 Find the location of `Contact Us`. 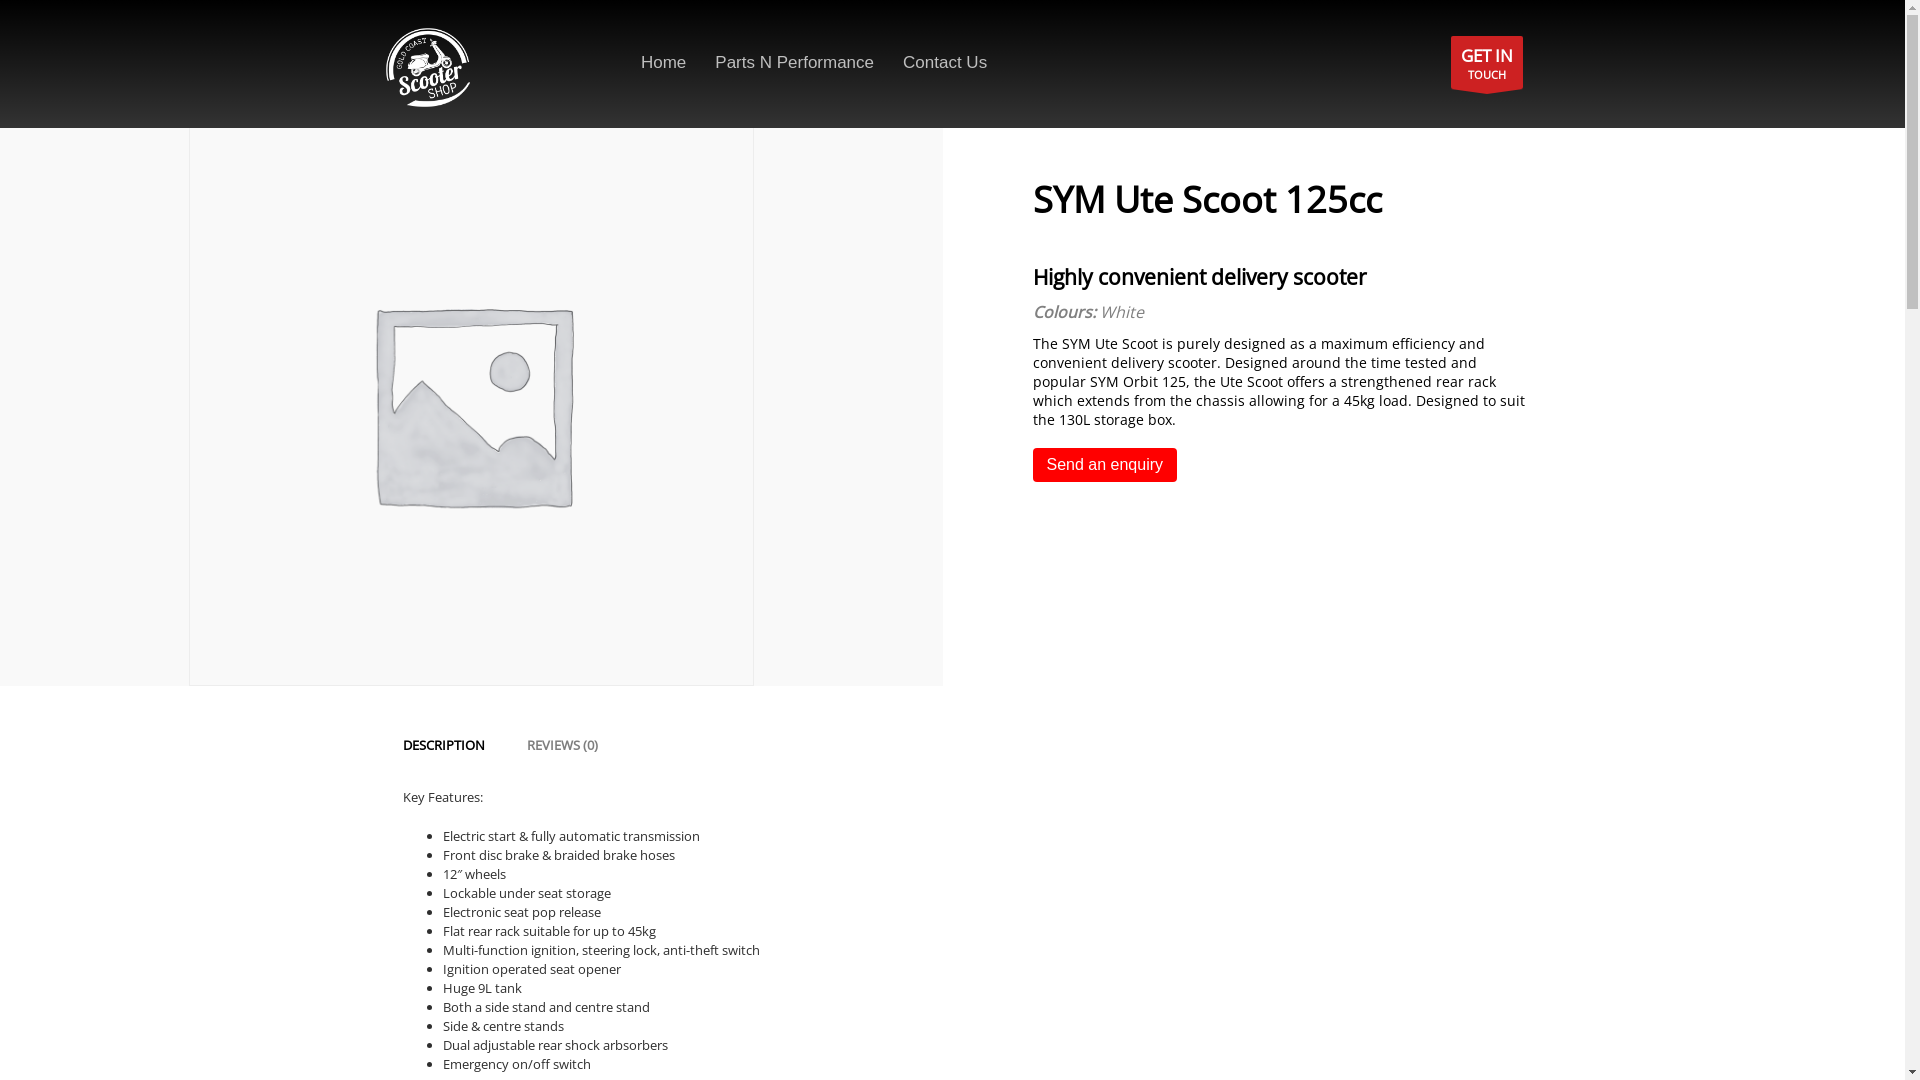

Contact Us is located at coordinates (944, 62).